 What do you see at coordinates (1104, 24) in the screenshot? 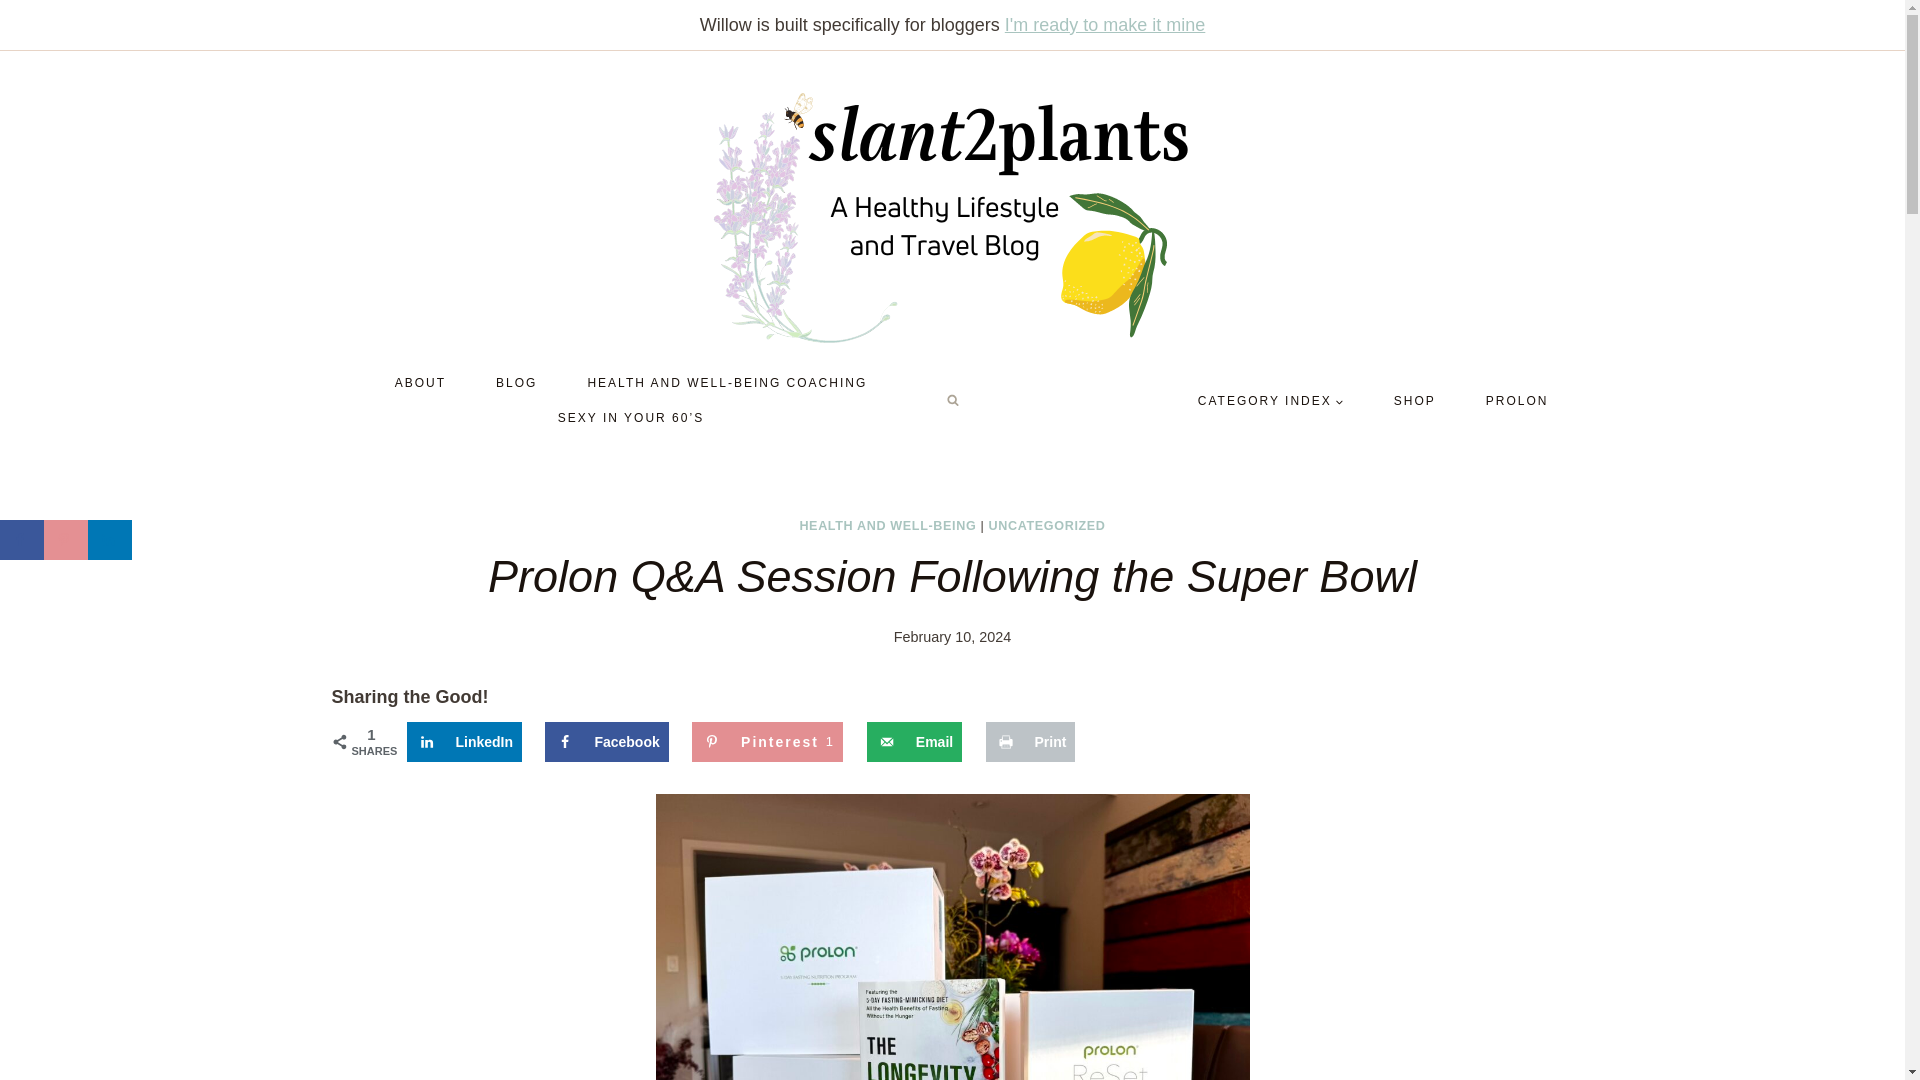
I see `Save to Pinterest` at bounding box center [1104, 24].